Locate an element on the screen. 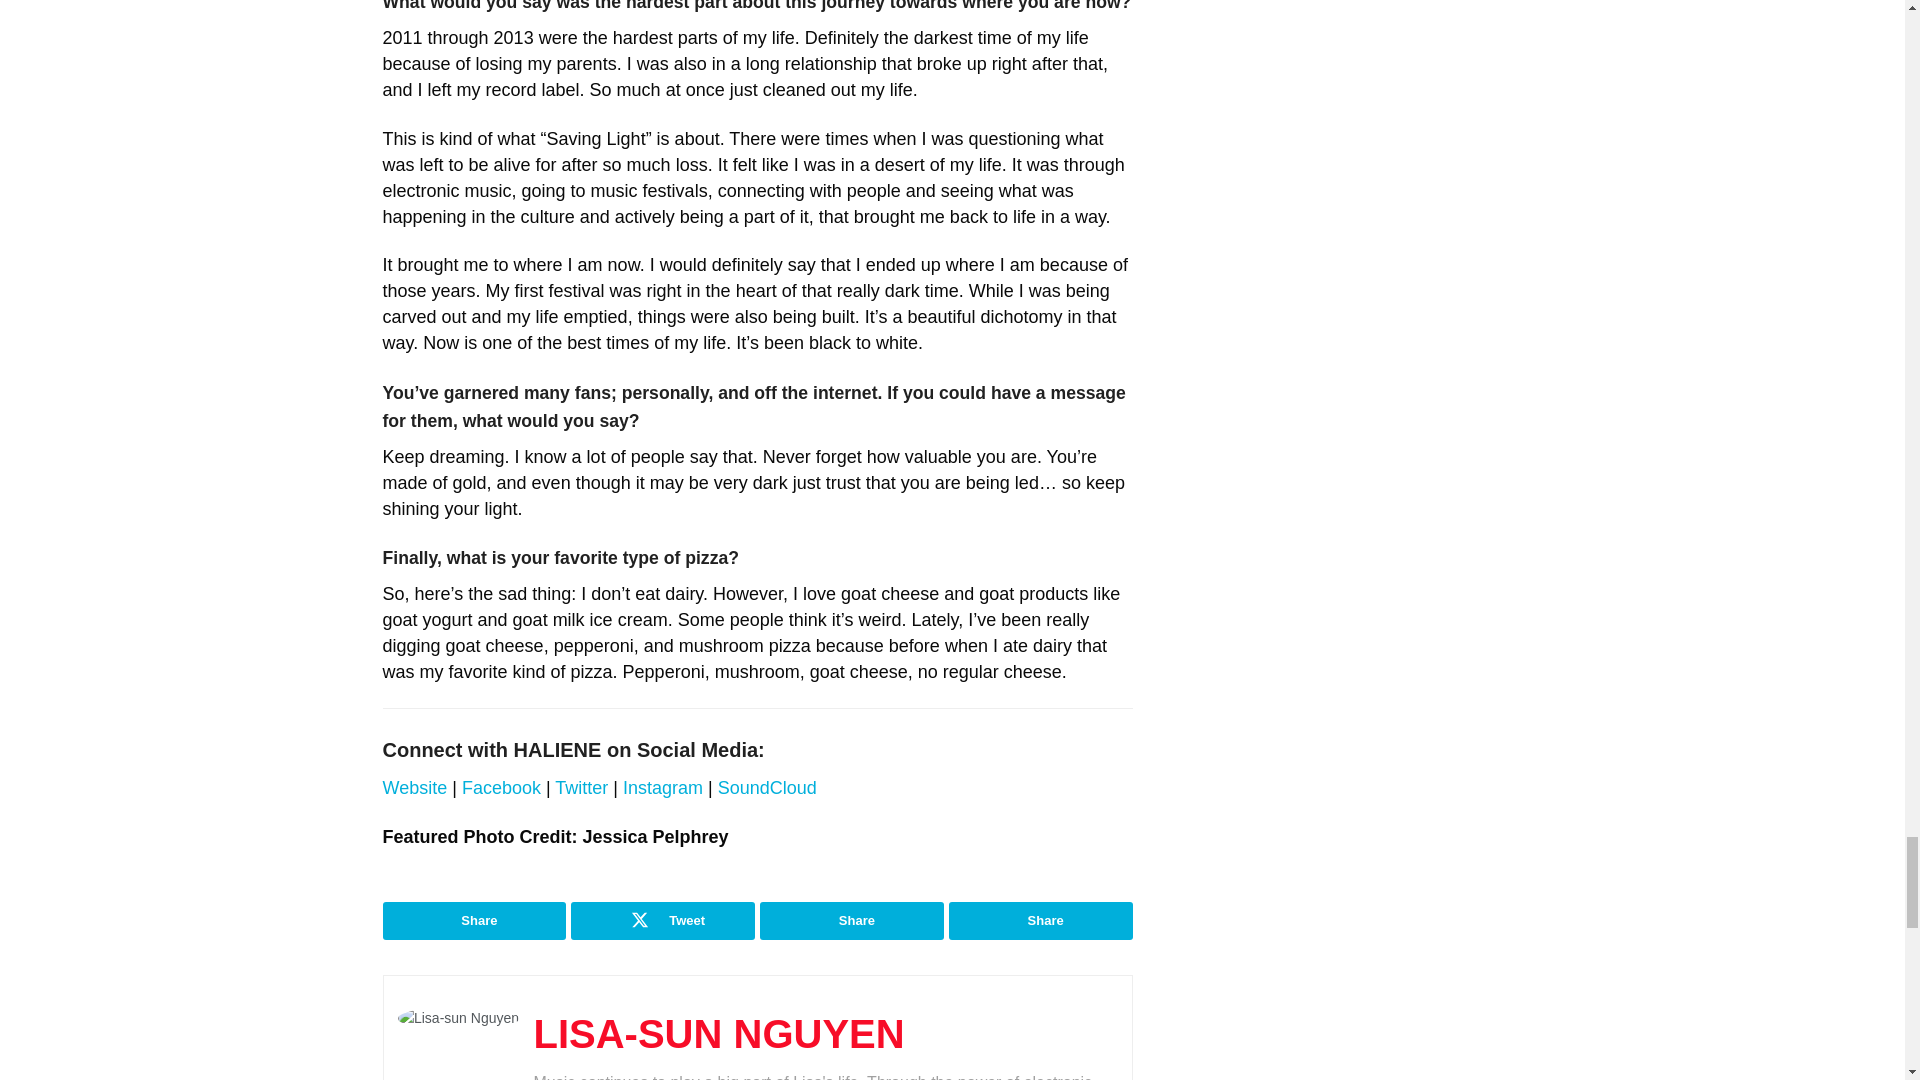 The image size is (1920, 1080). Twitter is located at coordinates (581, 788).